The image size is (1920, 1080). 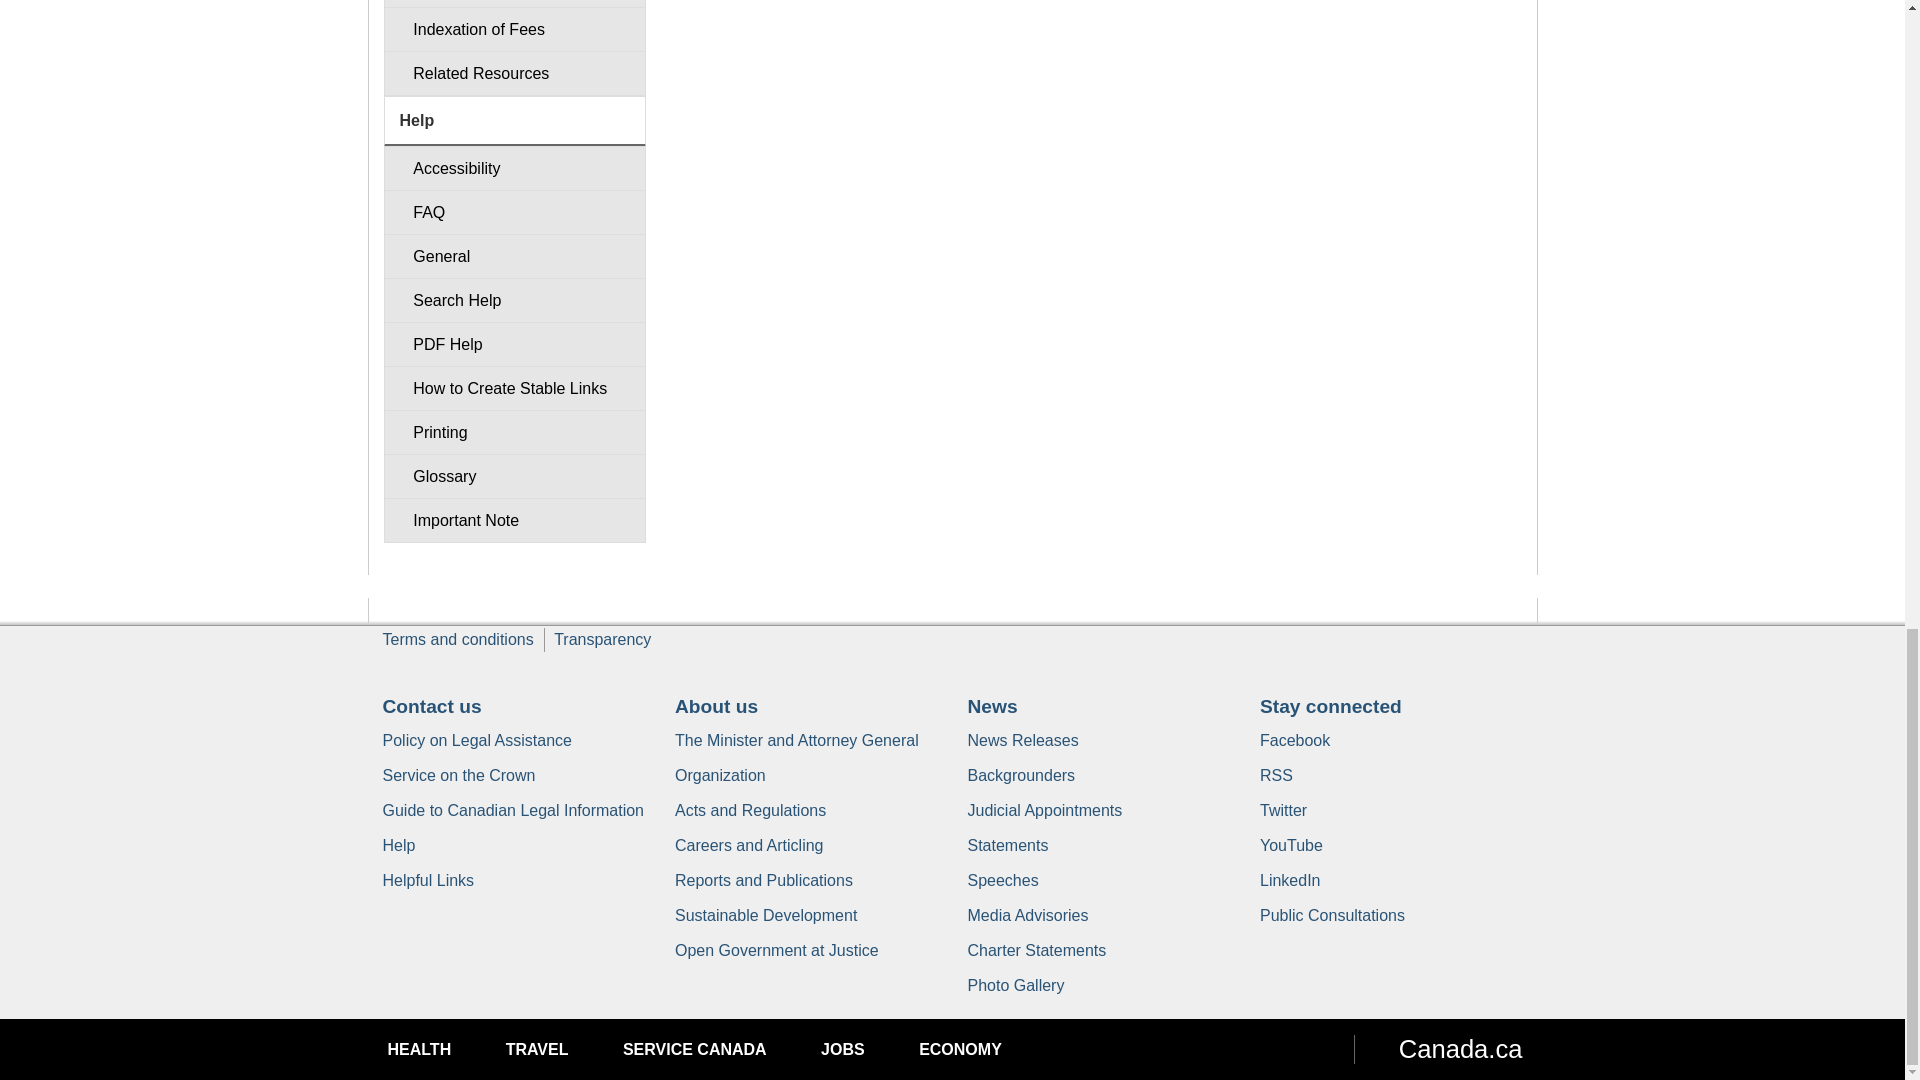 What do you see at coordinates (514, 212) in the screenshot?
I see `Frequently Asked Questions` at bounding box center [514, 212].